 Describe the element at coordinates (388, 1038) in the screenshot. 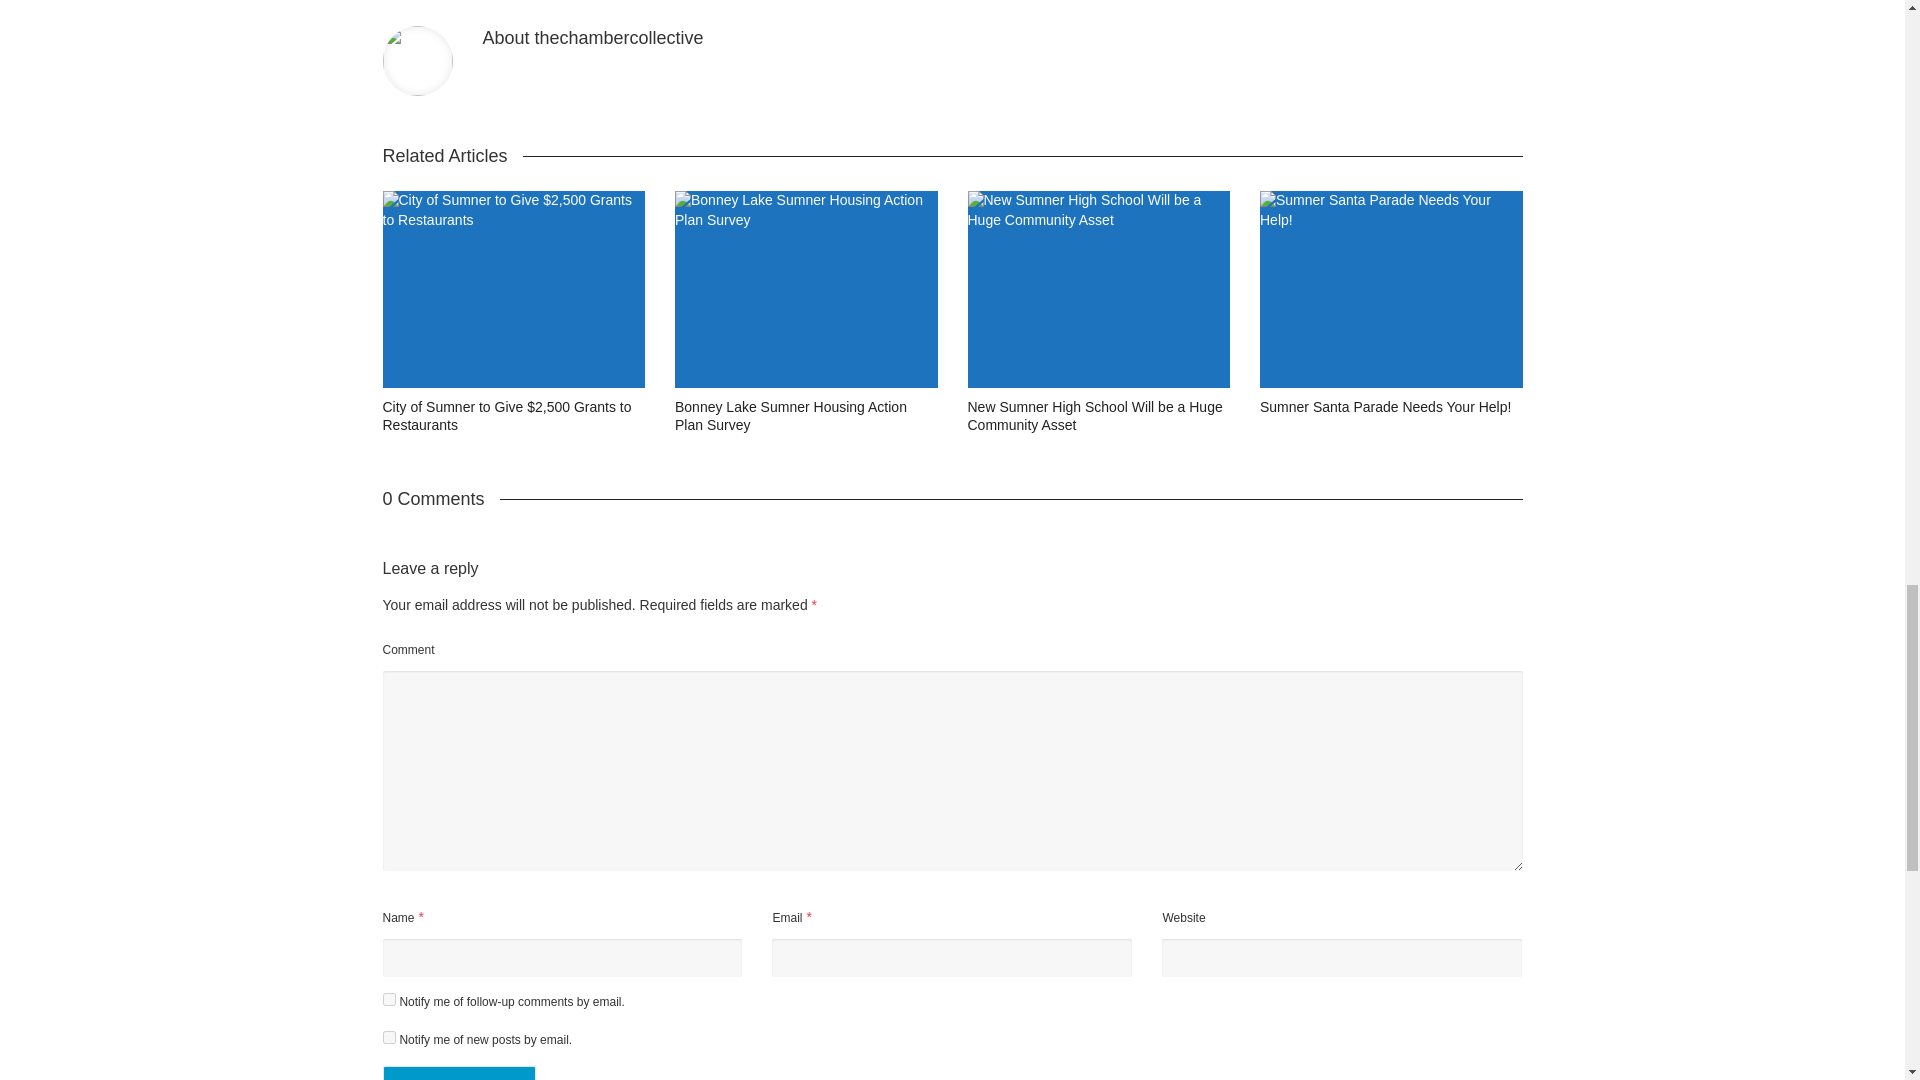

I see `subscribe` at that location.